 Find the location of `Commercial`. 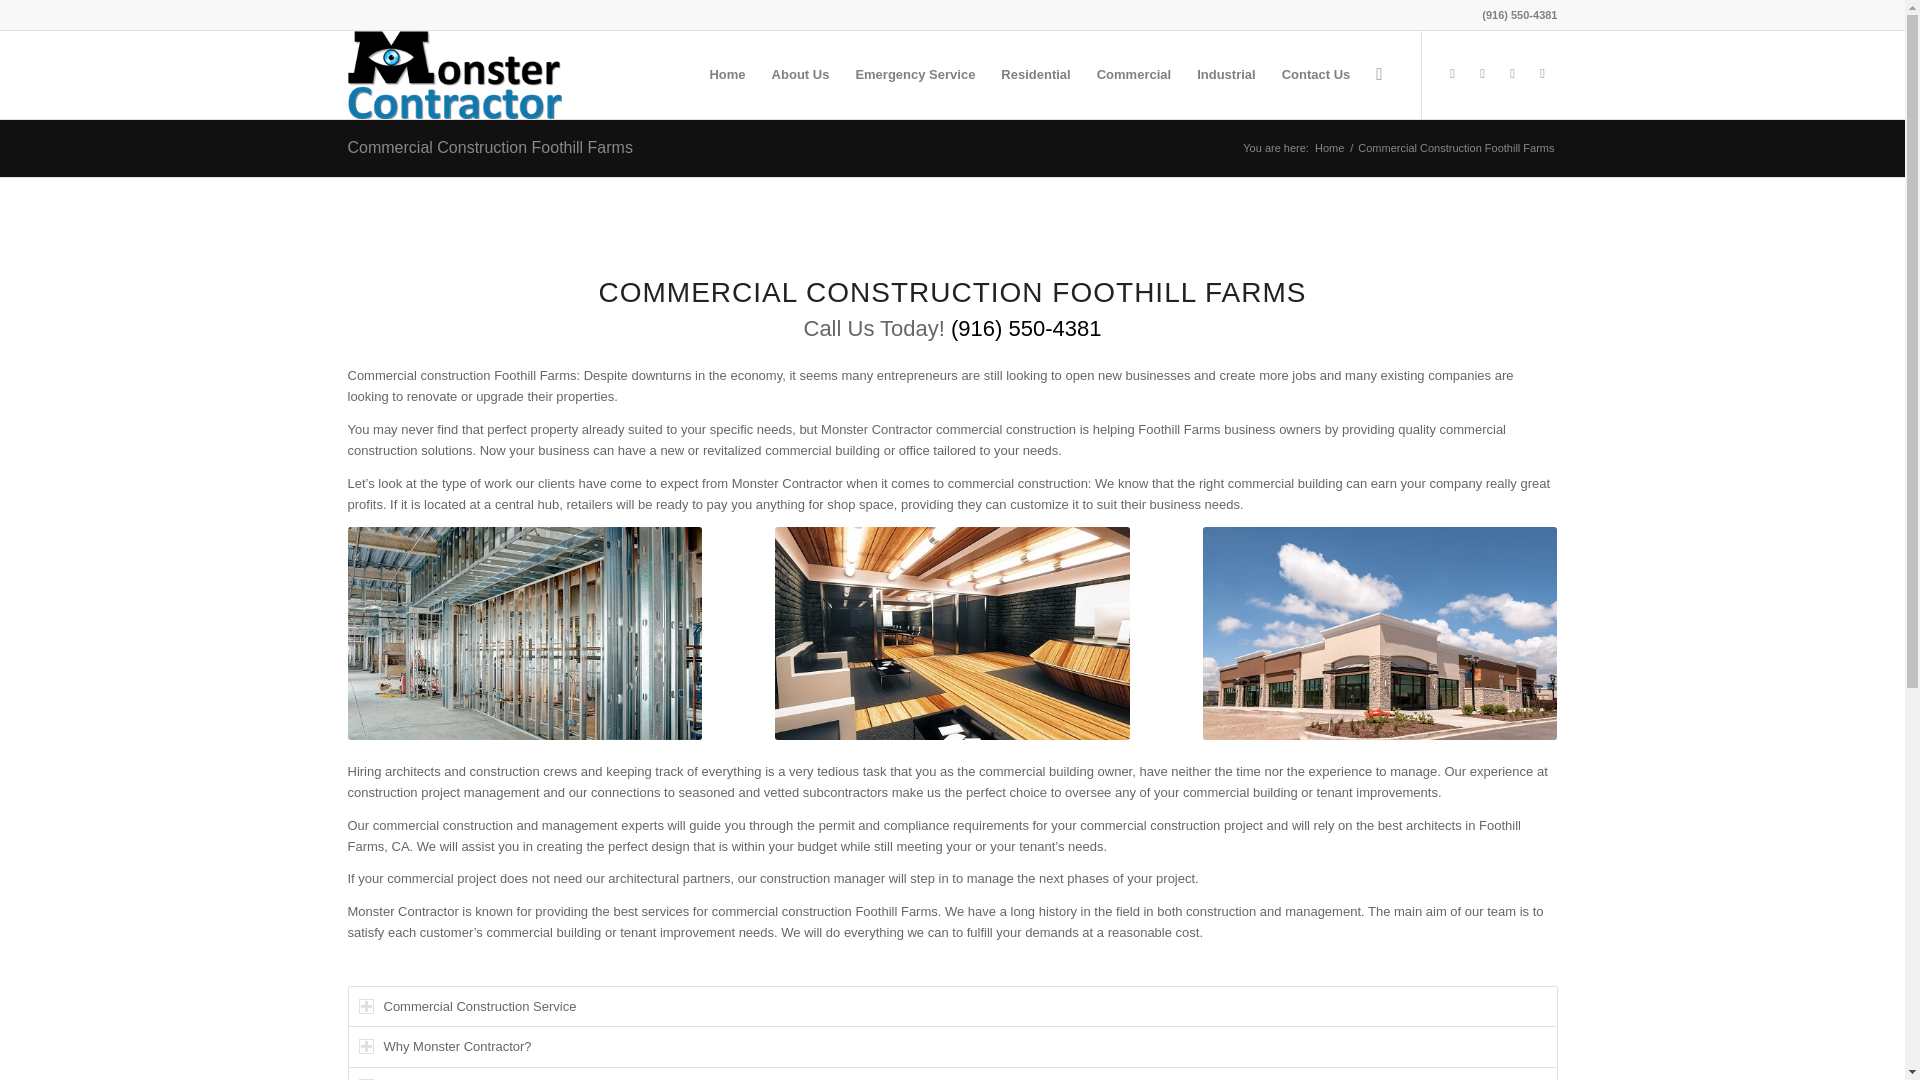

Commercial is located at coordinates (1134, 74).